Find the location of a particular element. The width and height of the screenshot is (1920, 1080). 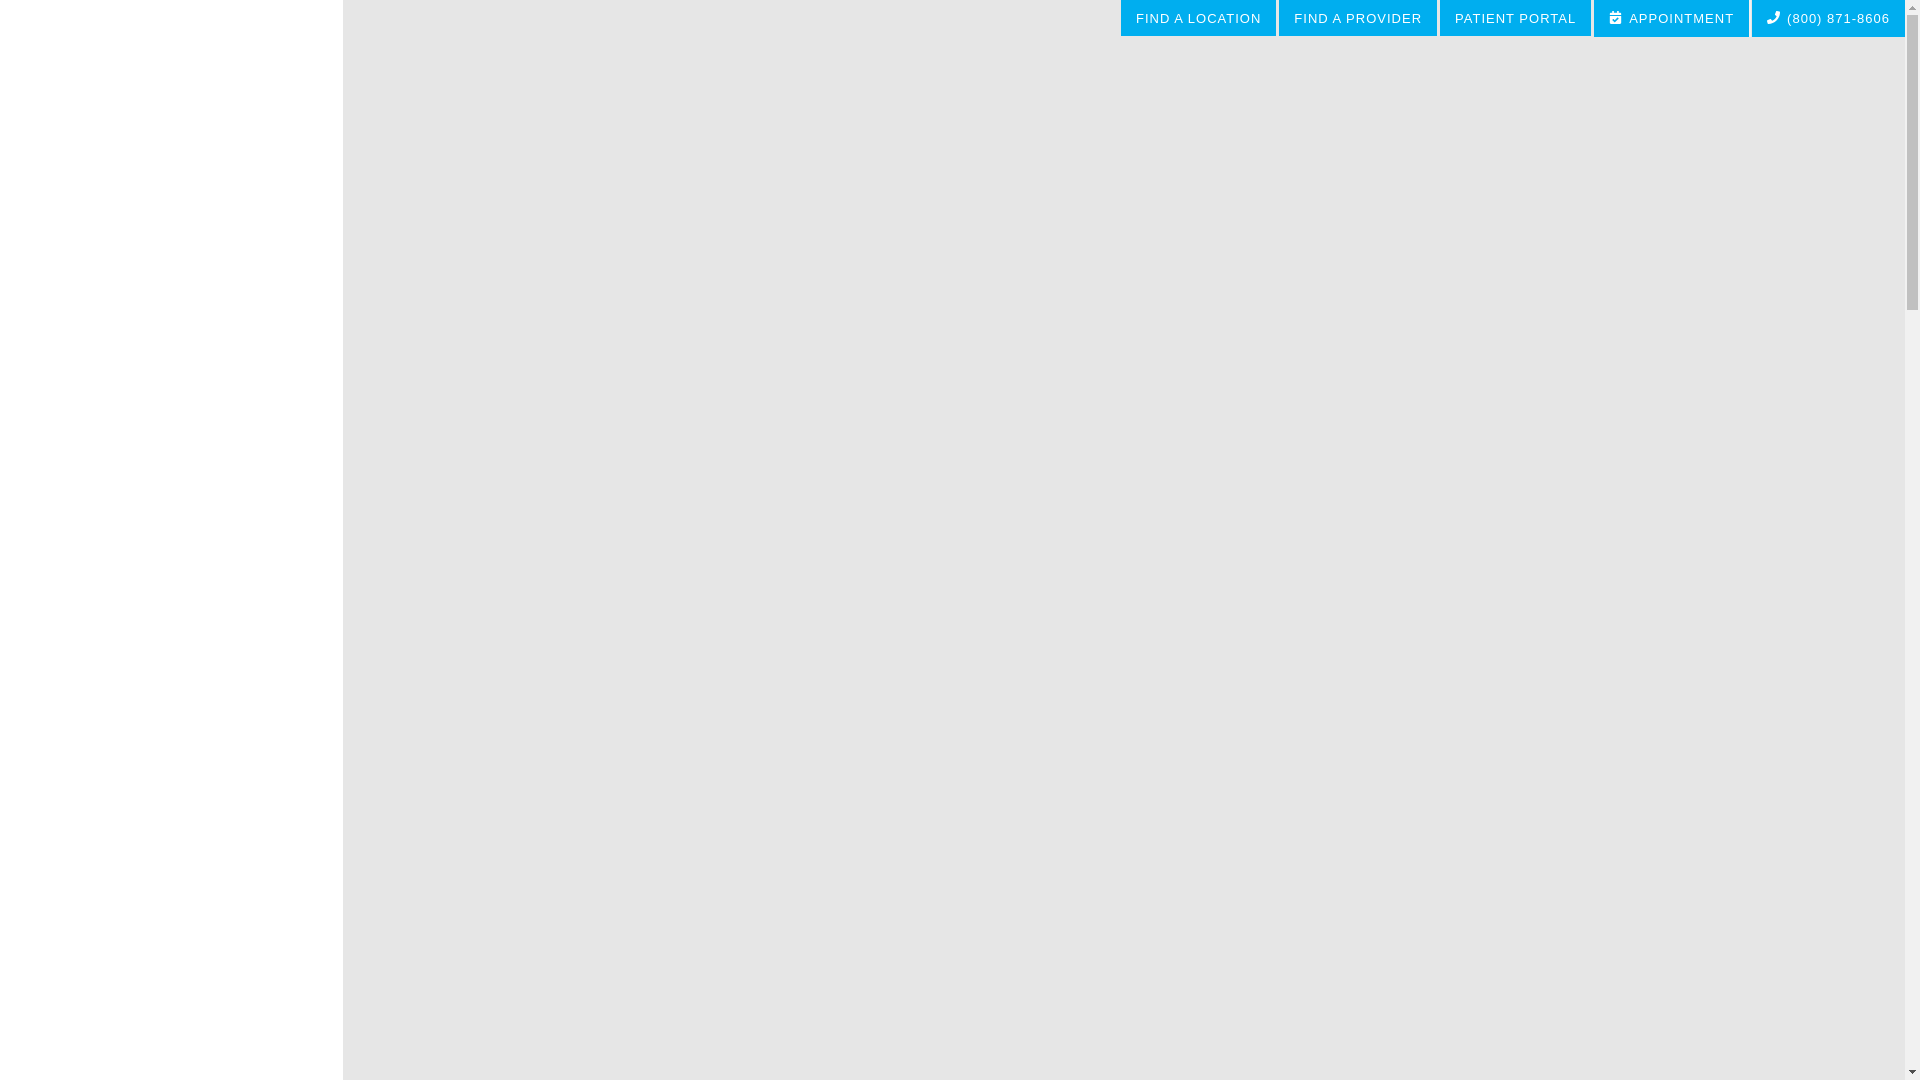

PATIENT PORTAL is located at coordinates (1516, 18).